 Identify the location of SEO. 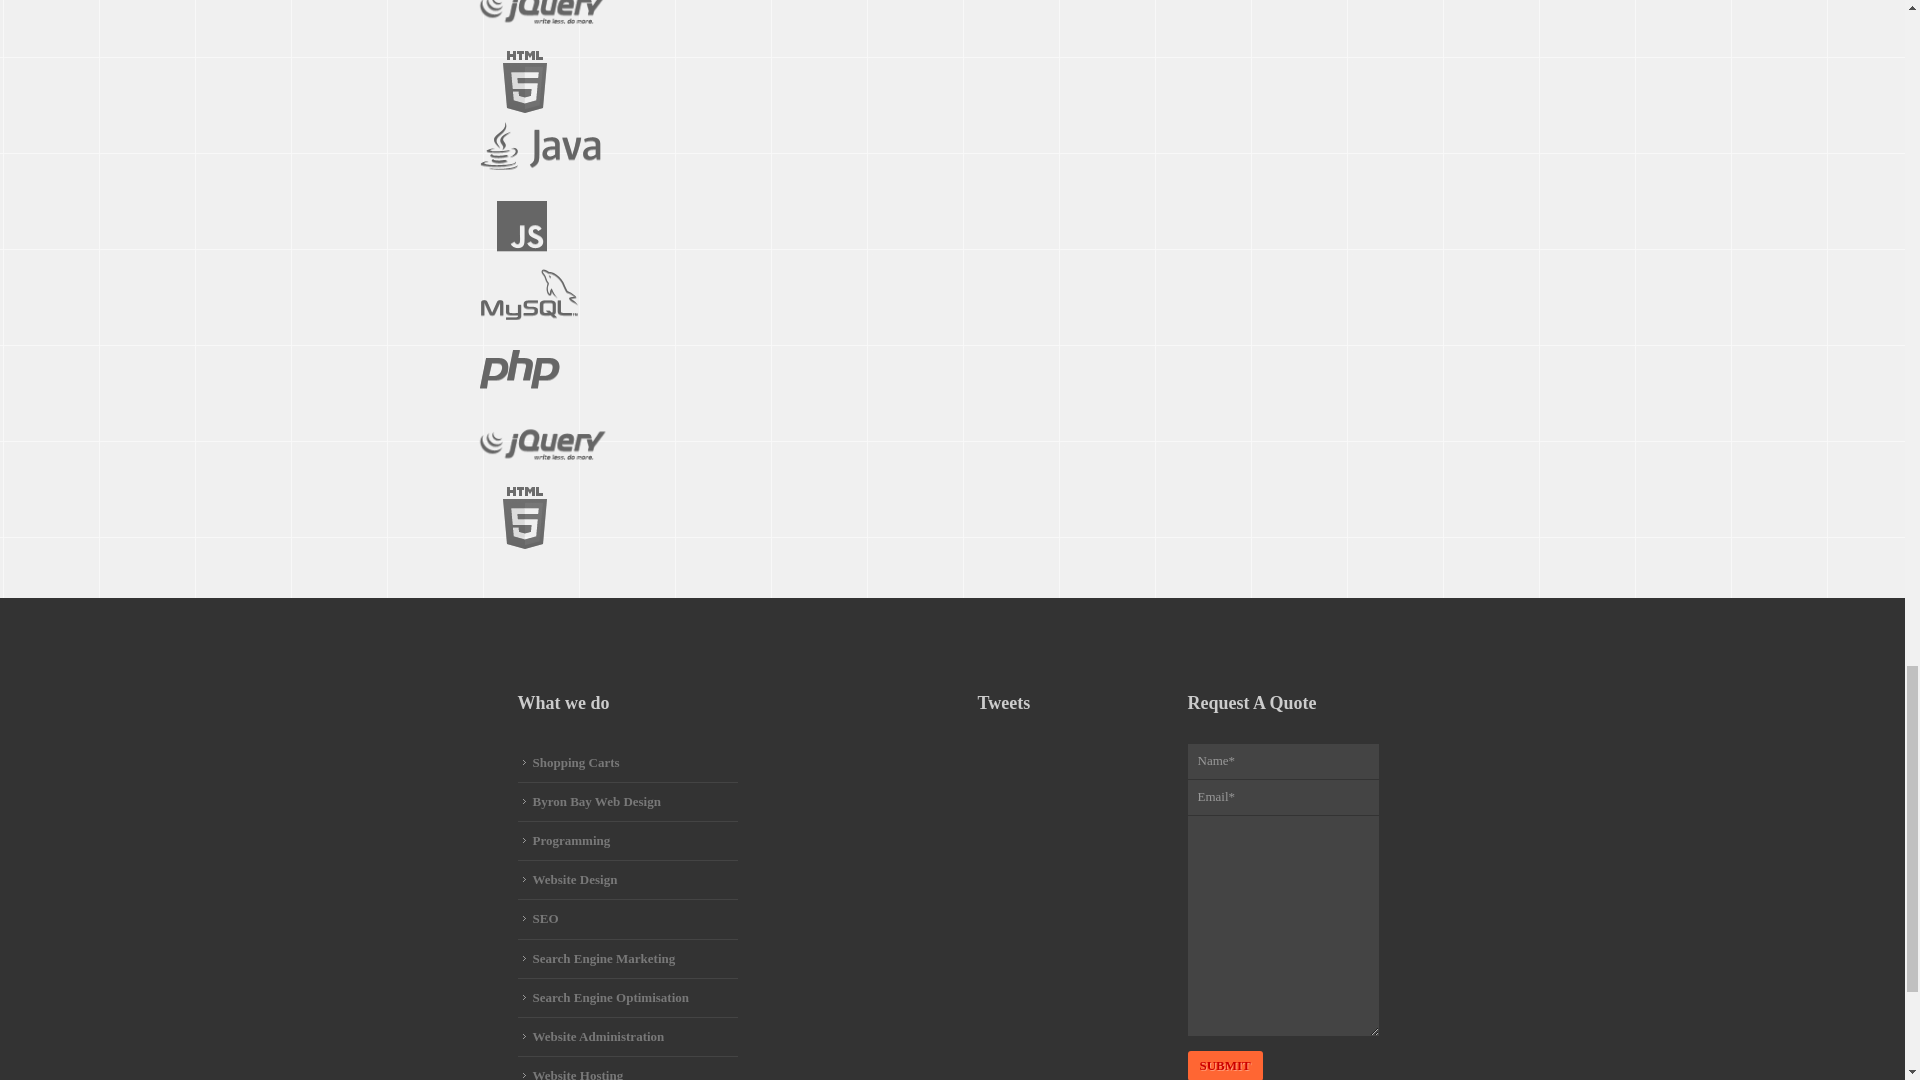
(540, 918).